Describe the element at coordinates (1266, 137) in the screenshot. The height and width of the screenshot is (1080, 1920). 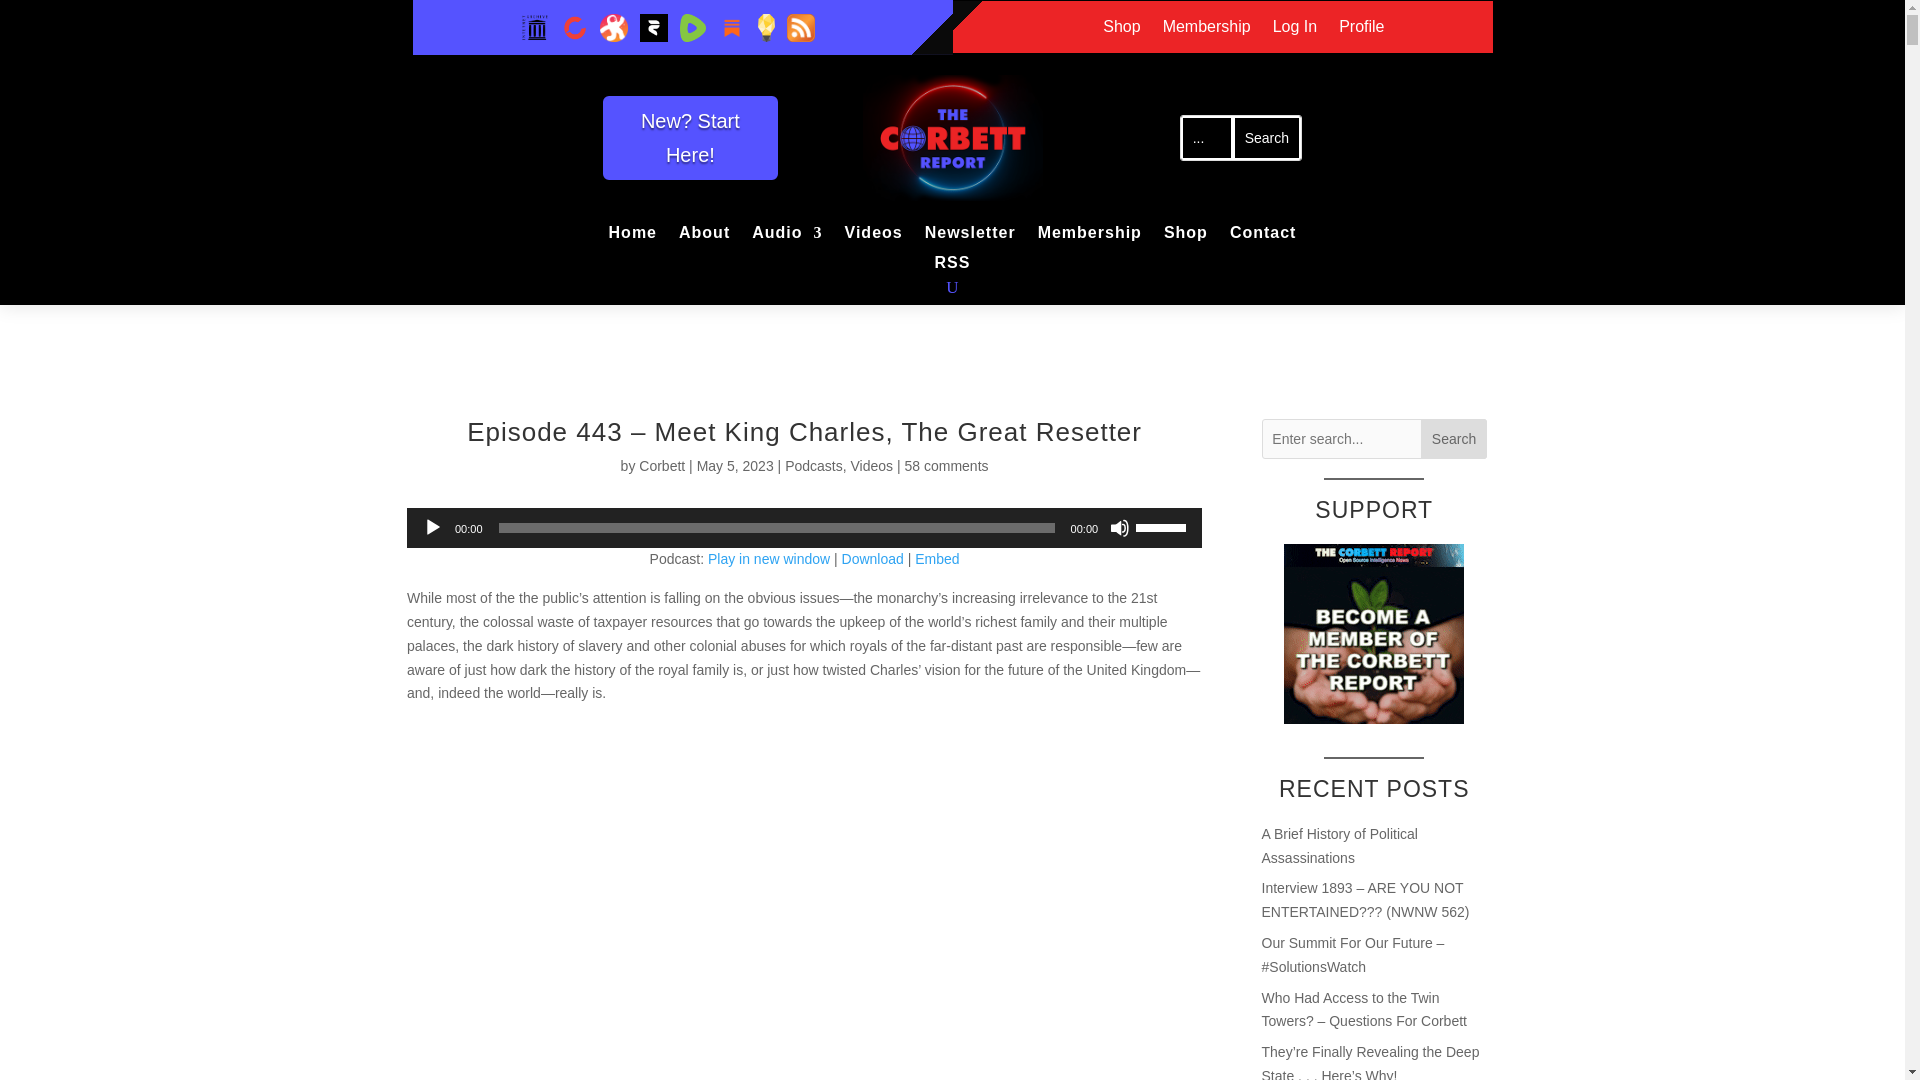
I see `Search` at that location.